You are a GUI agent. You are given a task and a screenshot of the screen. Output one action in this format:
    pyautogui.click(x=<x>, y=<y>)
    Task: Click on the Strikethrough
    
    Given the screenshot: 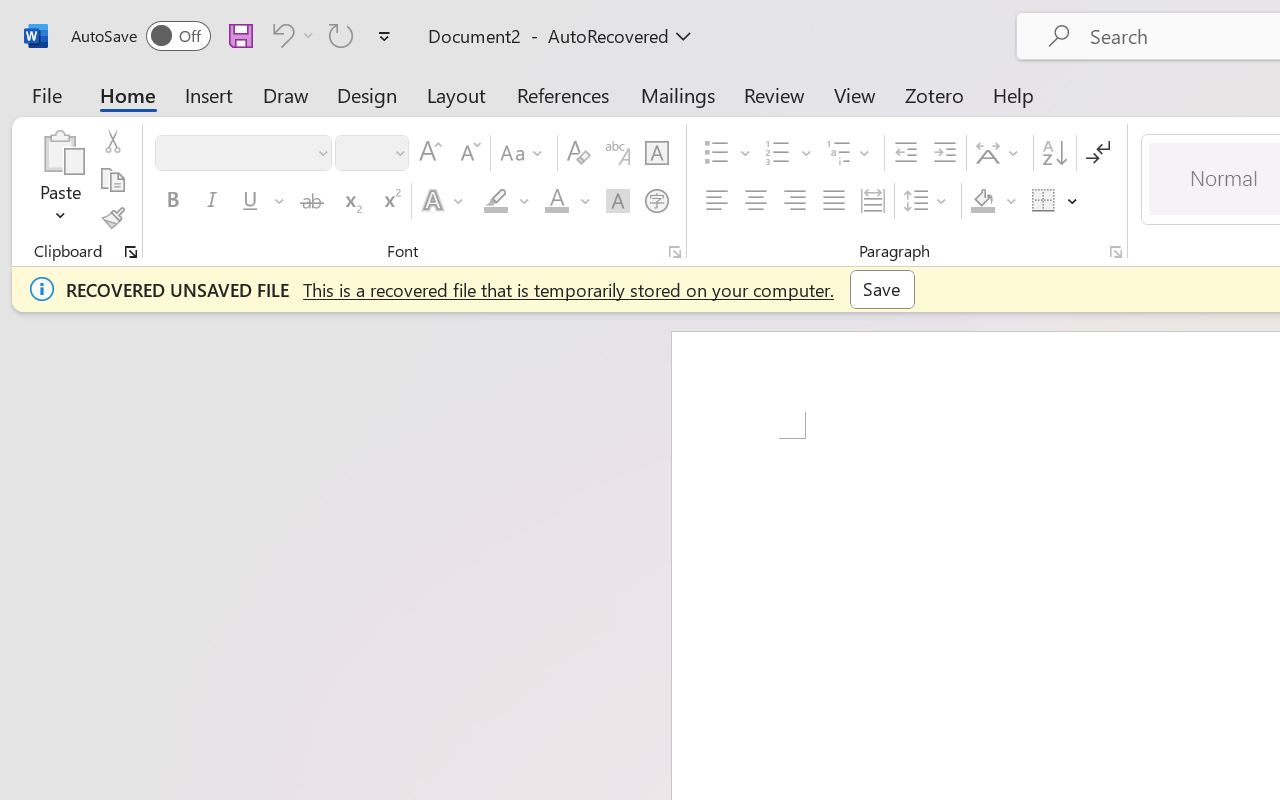 What is the action you would take?
    pyautogui.click(x=312, y=201)
    